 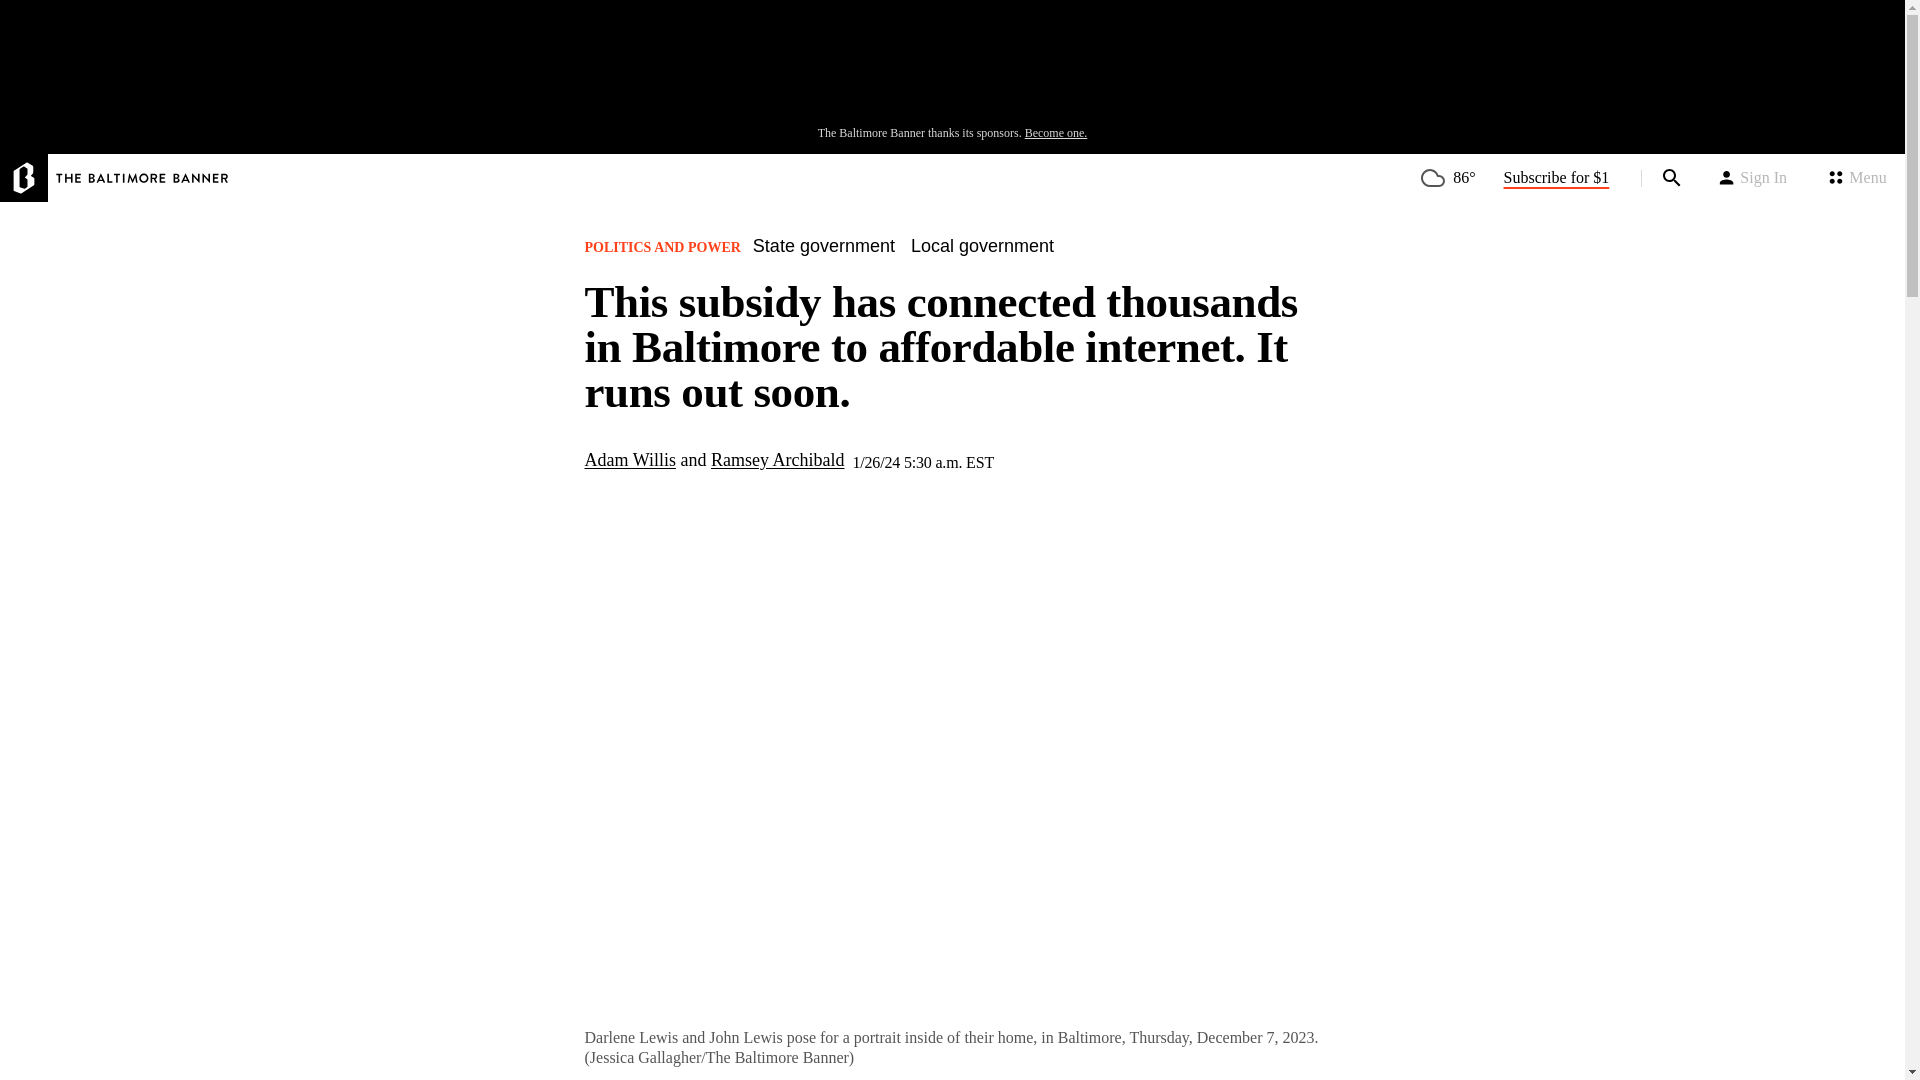 I want to click on Become one., so click(x=1056, y=133).